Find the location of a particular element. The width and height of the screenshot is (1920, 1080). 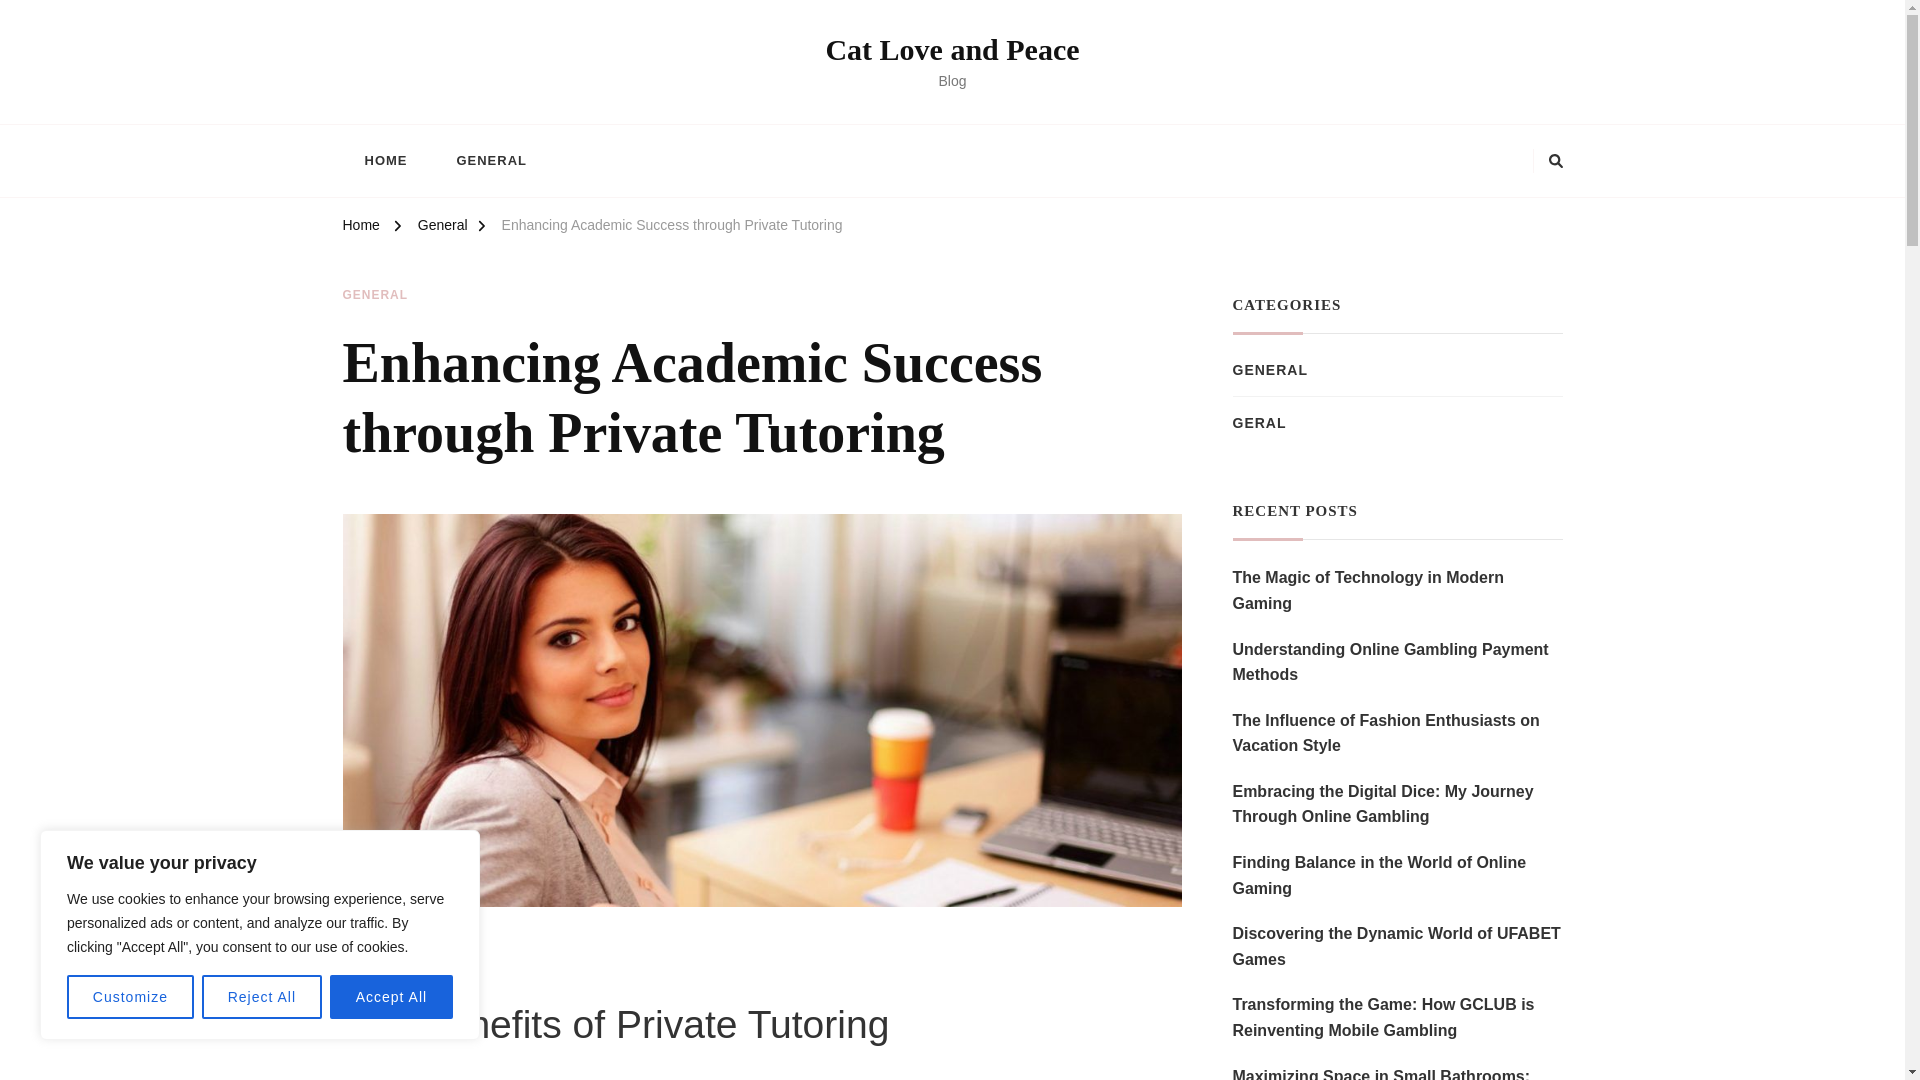

HOME is located at coordinates (384, 160).